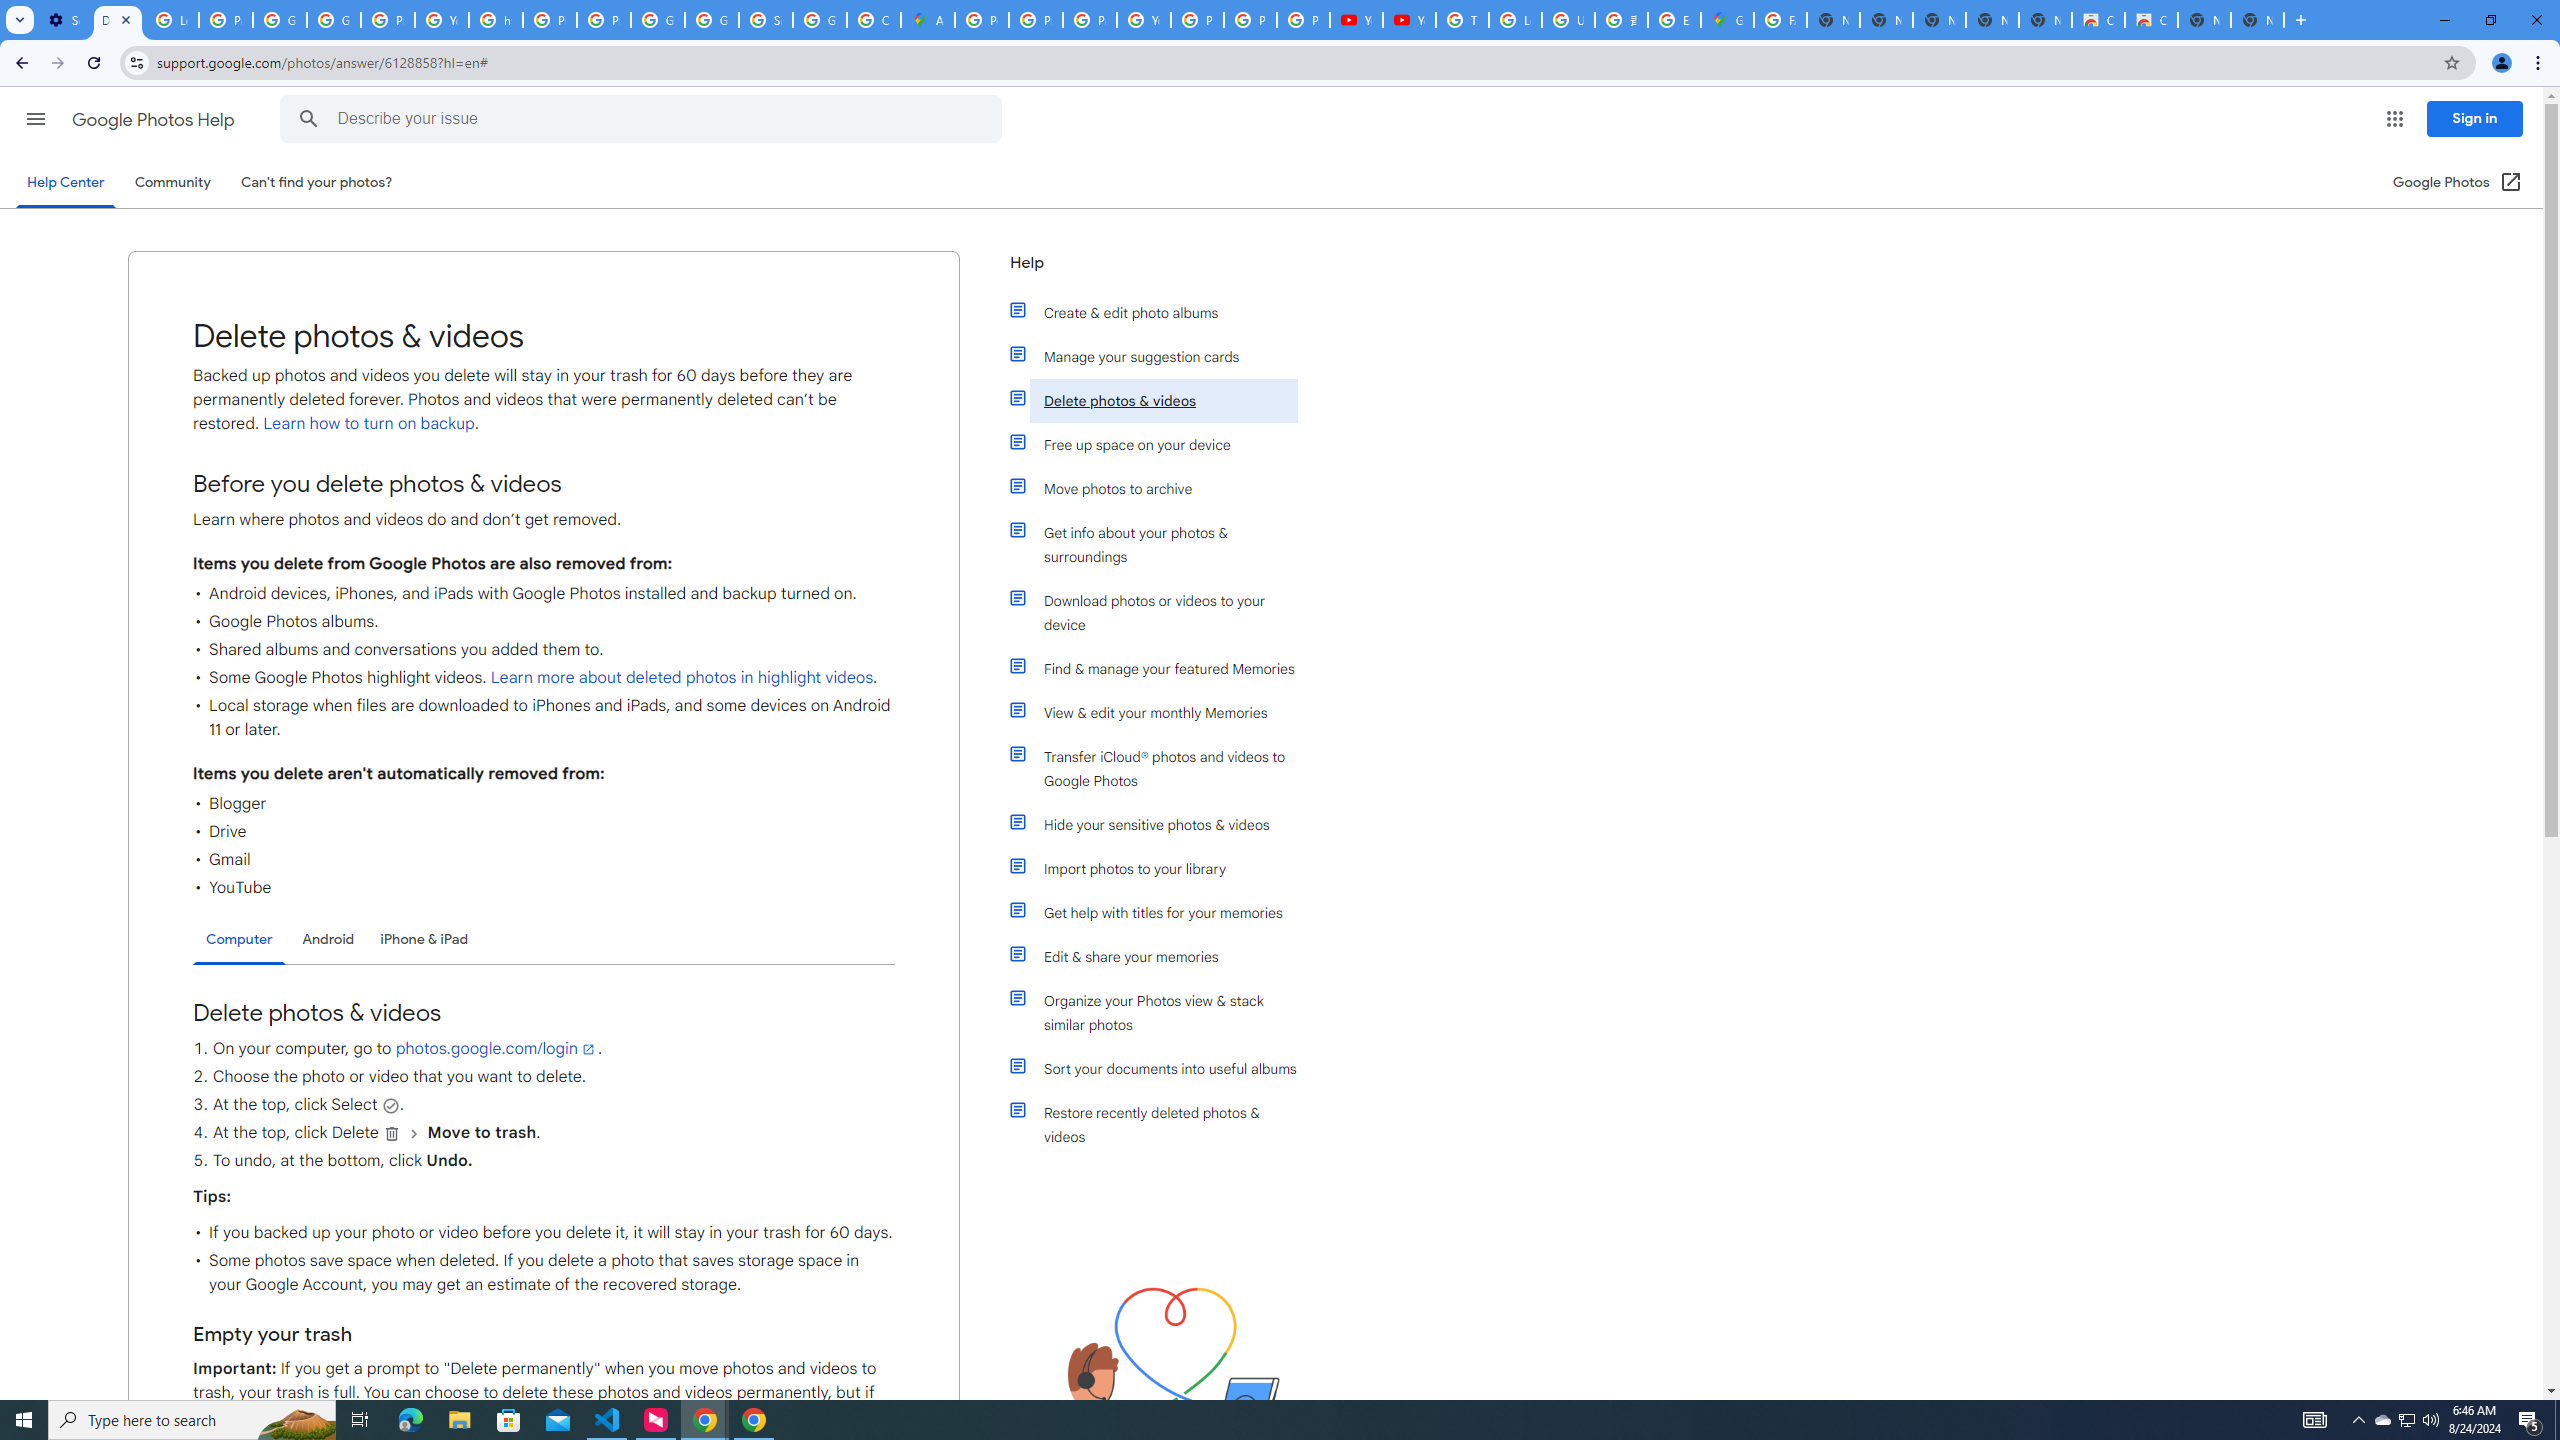 Image resolution: width=2560 pixels, height=1440 pixels. What do you see at coordinates (390, 1104) in the screenshot?
I see `Select` at bounding box center [390, 1104].